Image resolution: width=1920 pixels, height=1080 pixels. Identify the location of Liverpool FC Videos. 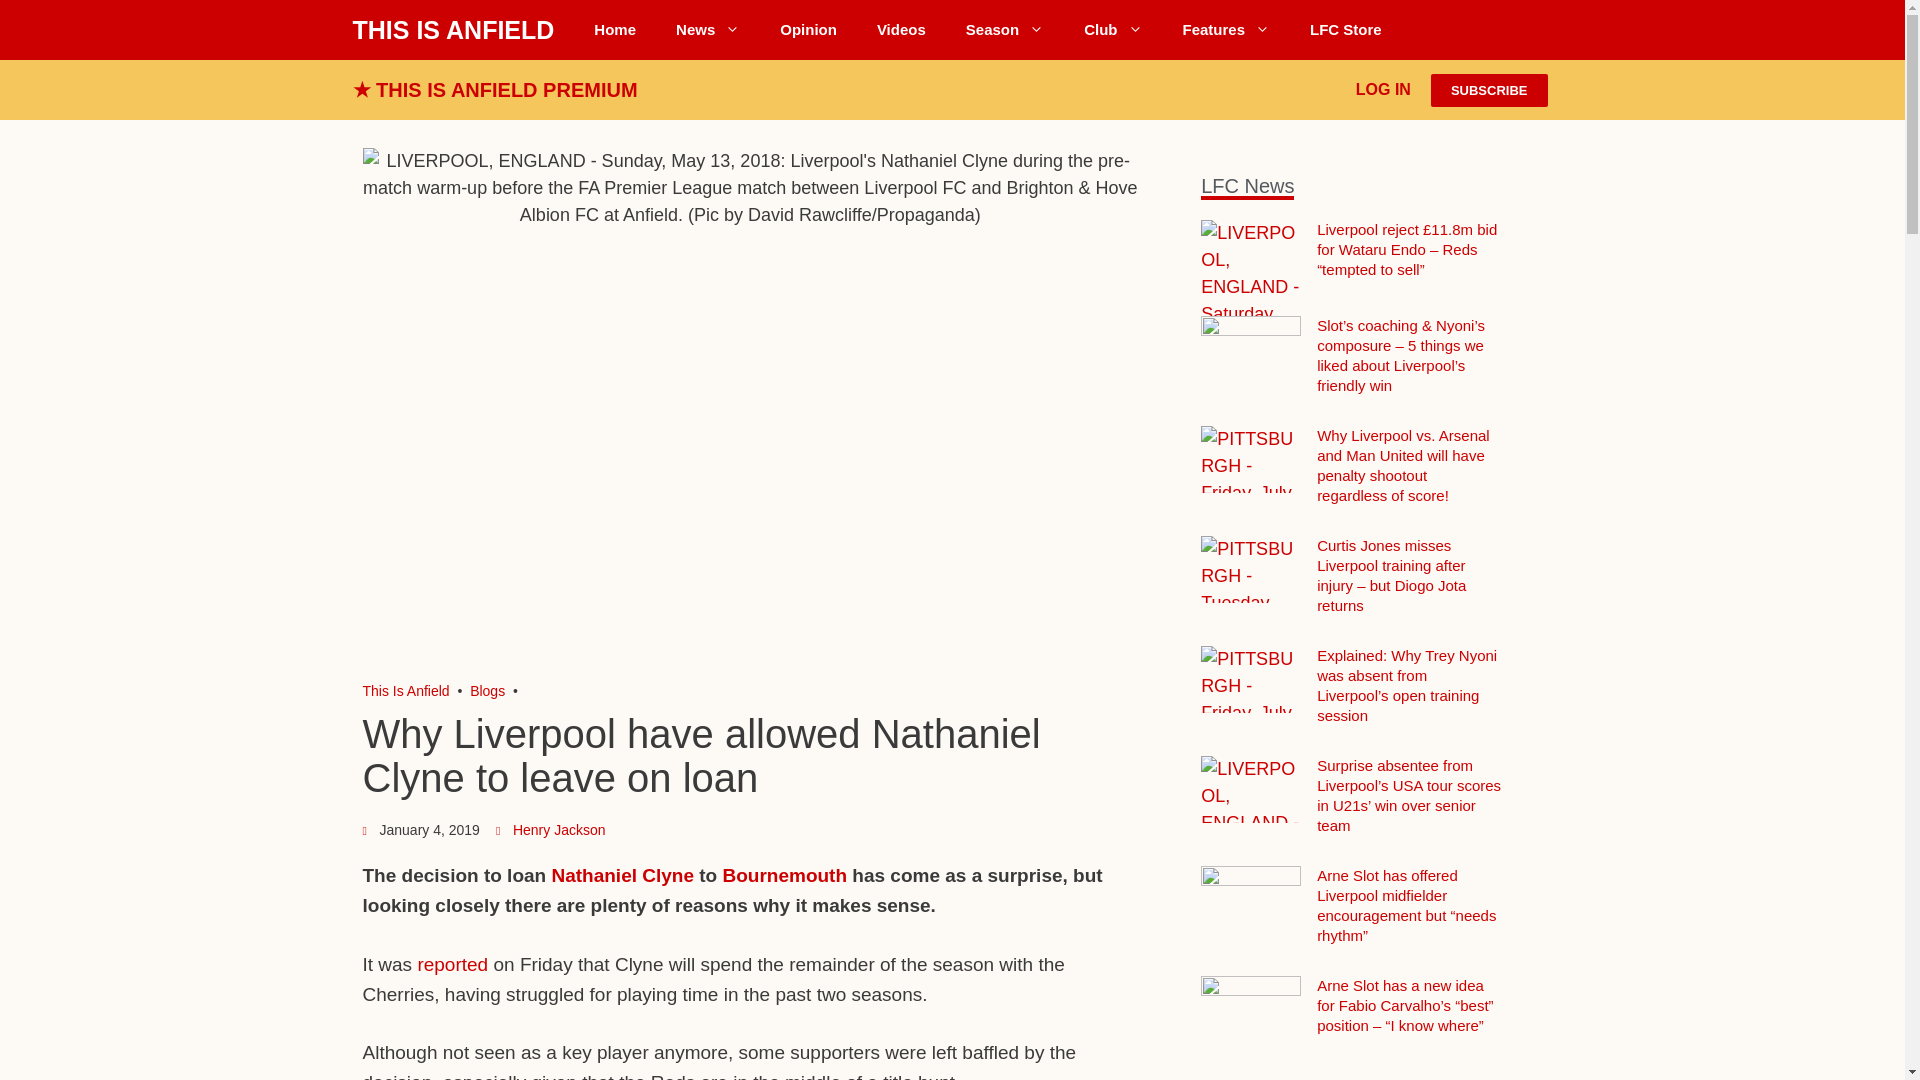
(901, 30).